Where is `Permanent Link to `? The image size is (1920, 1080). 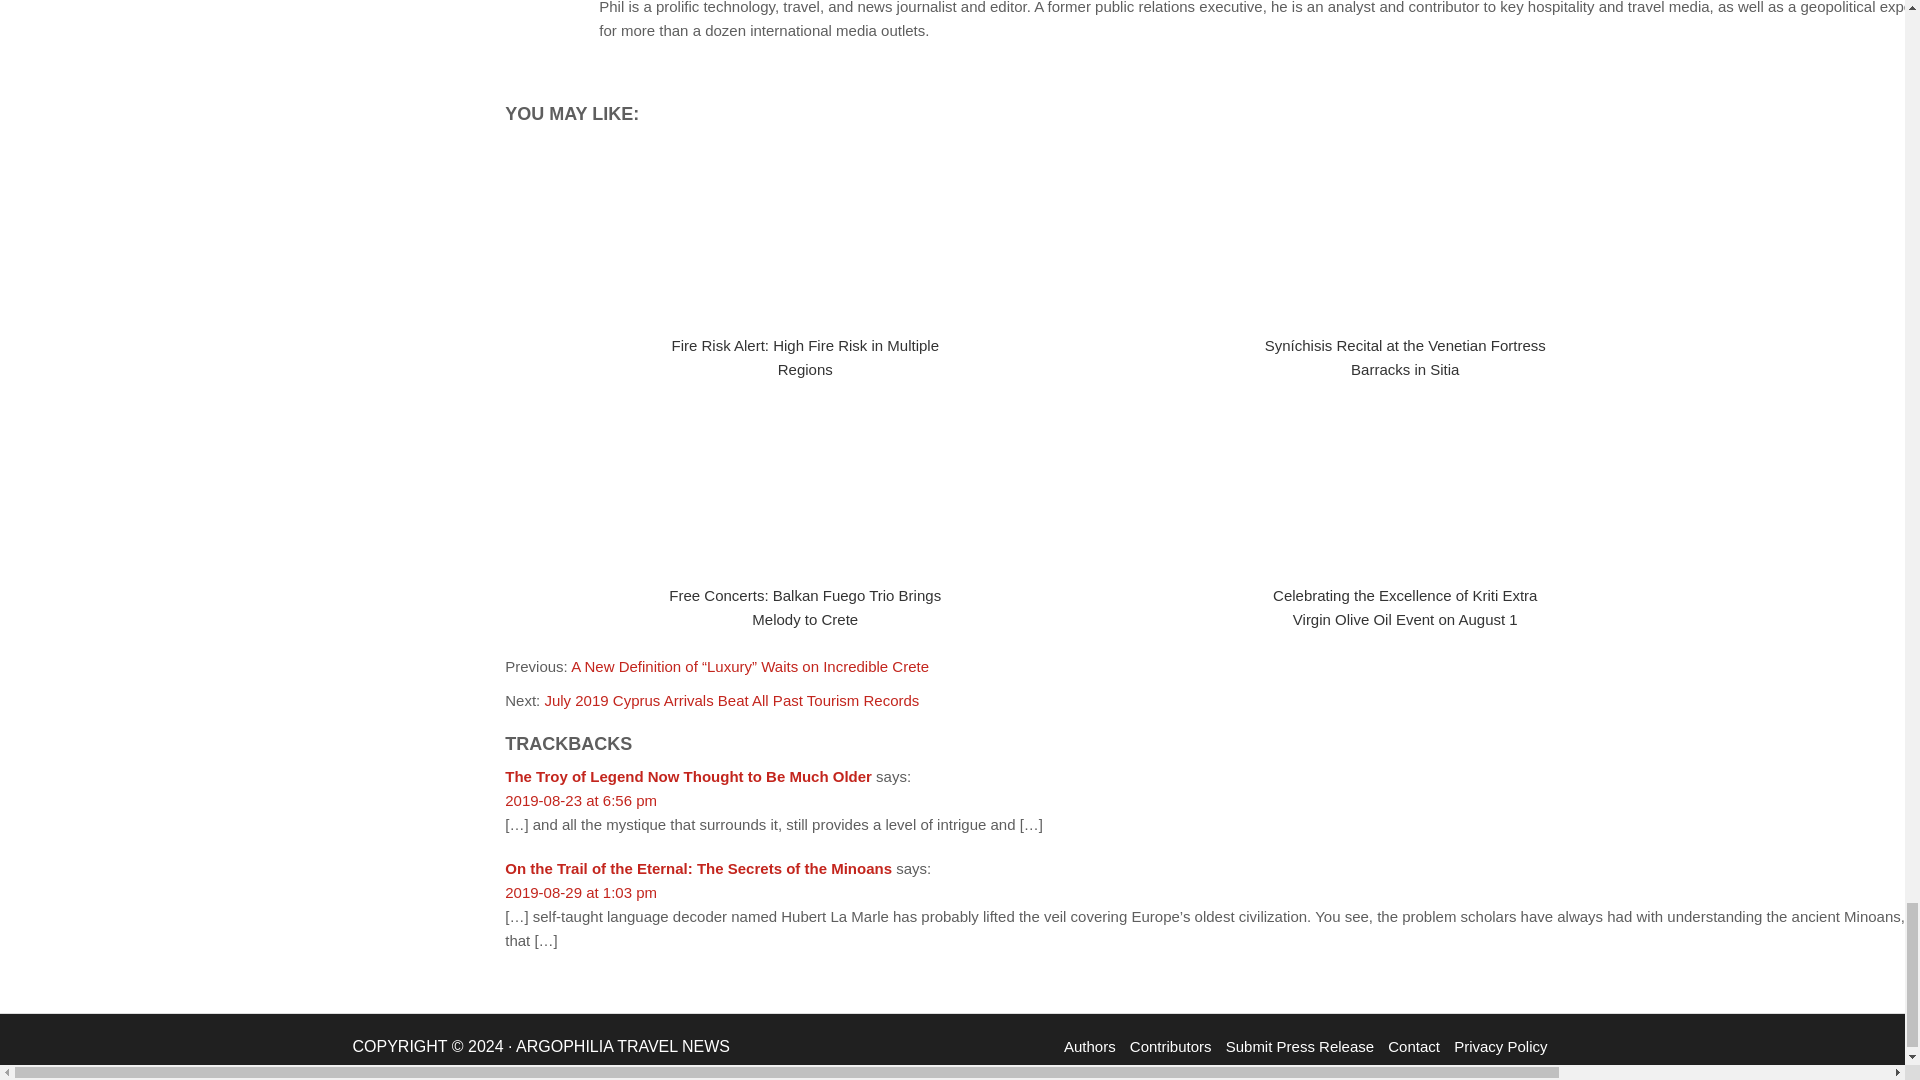 Permanent Link to  is located at coordinates (804, 484).